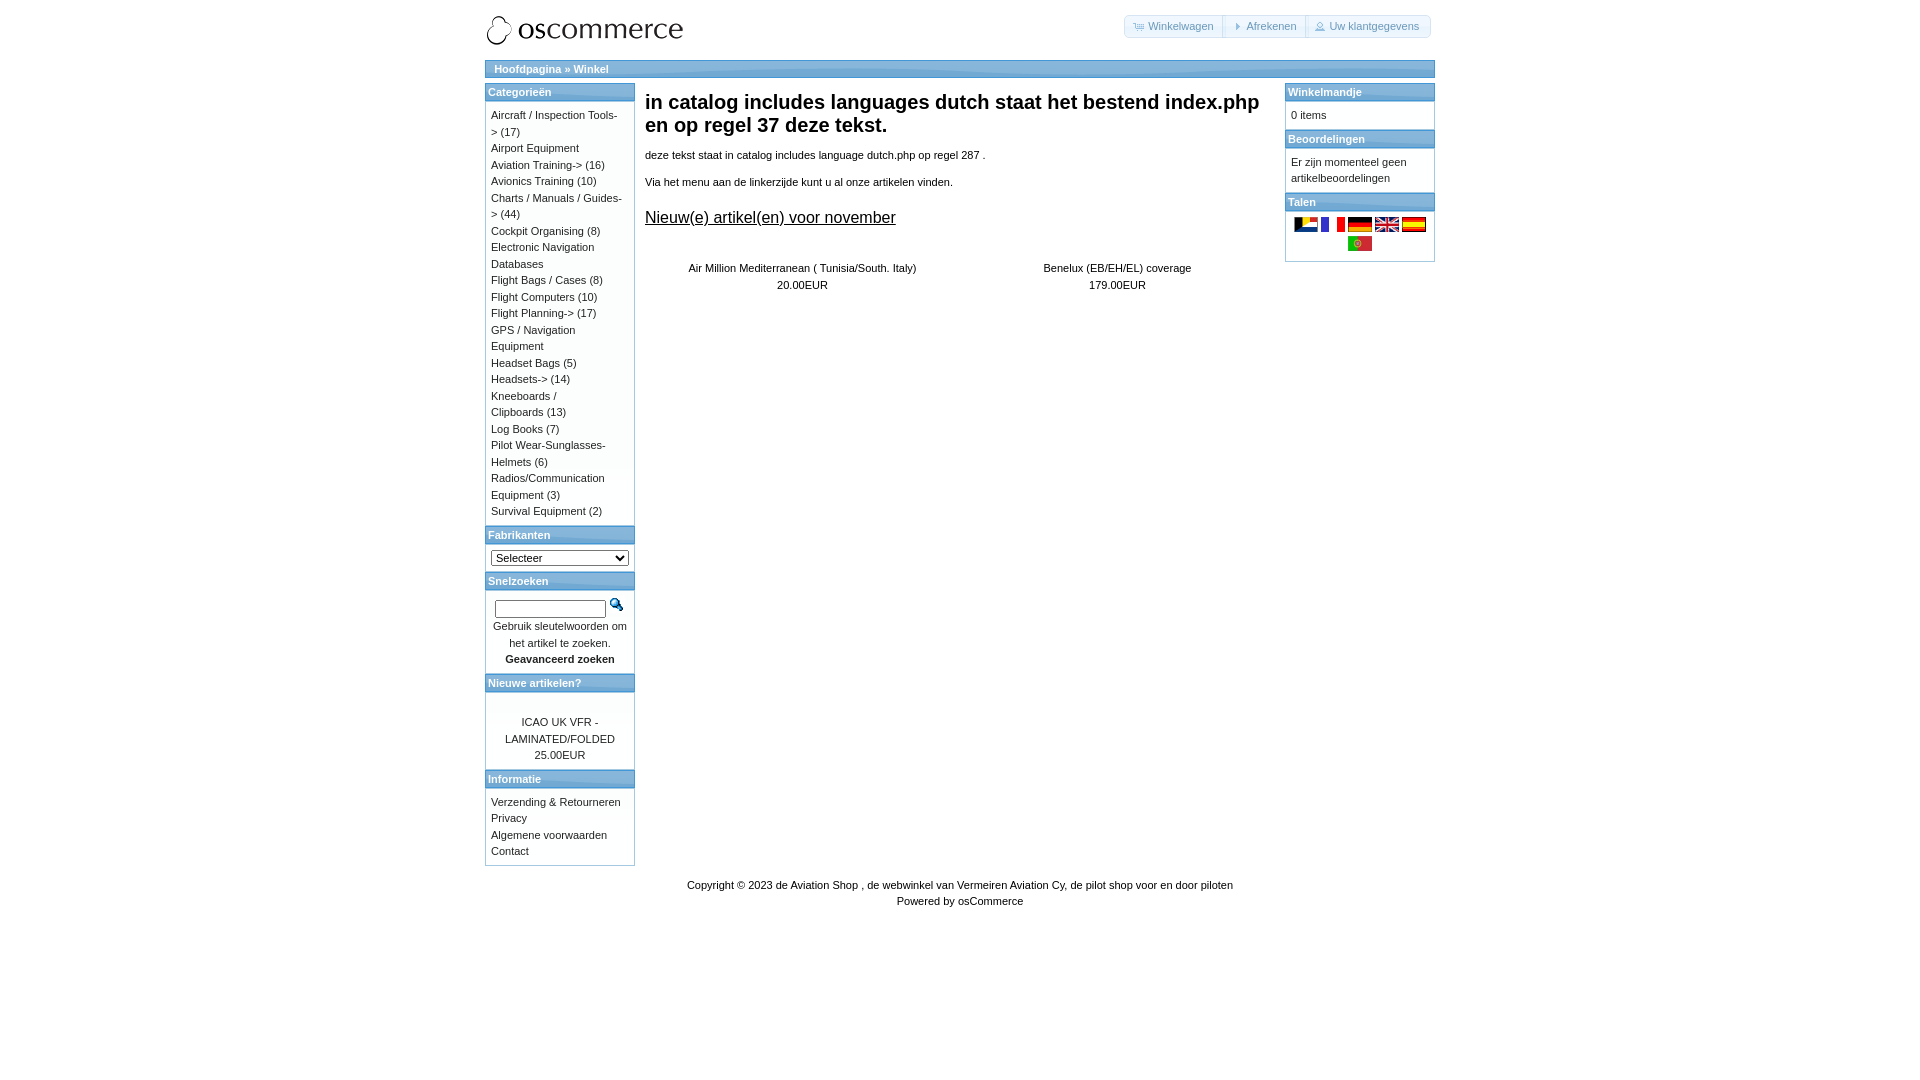 This screenshot has width=1920, height=1080. Describe the element at coordinates (990, 901) in the screenshot. I see `osCommerce` at that location.